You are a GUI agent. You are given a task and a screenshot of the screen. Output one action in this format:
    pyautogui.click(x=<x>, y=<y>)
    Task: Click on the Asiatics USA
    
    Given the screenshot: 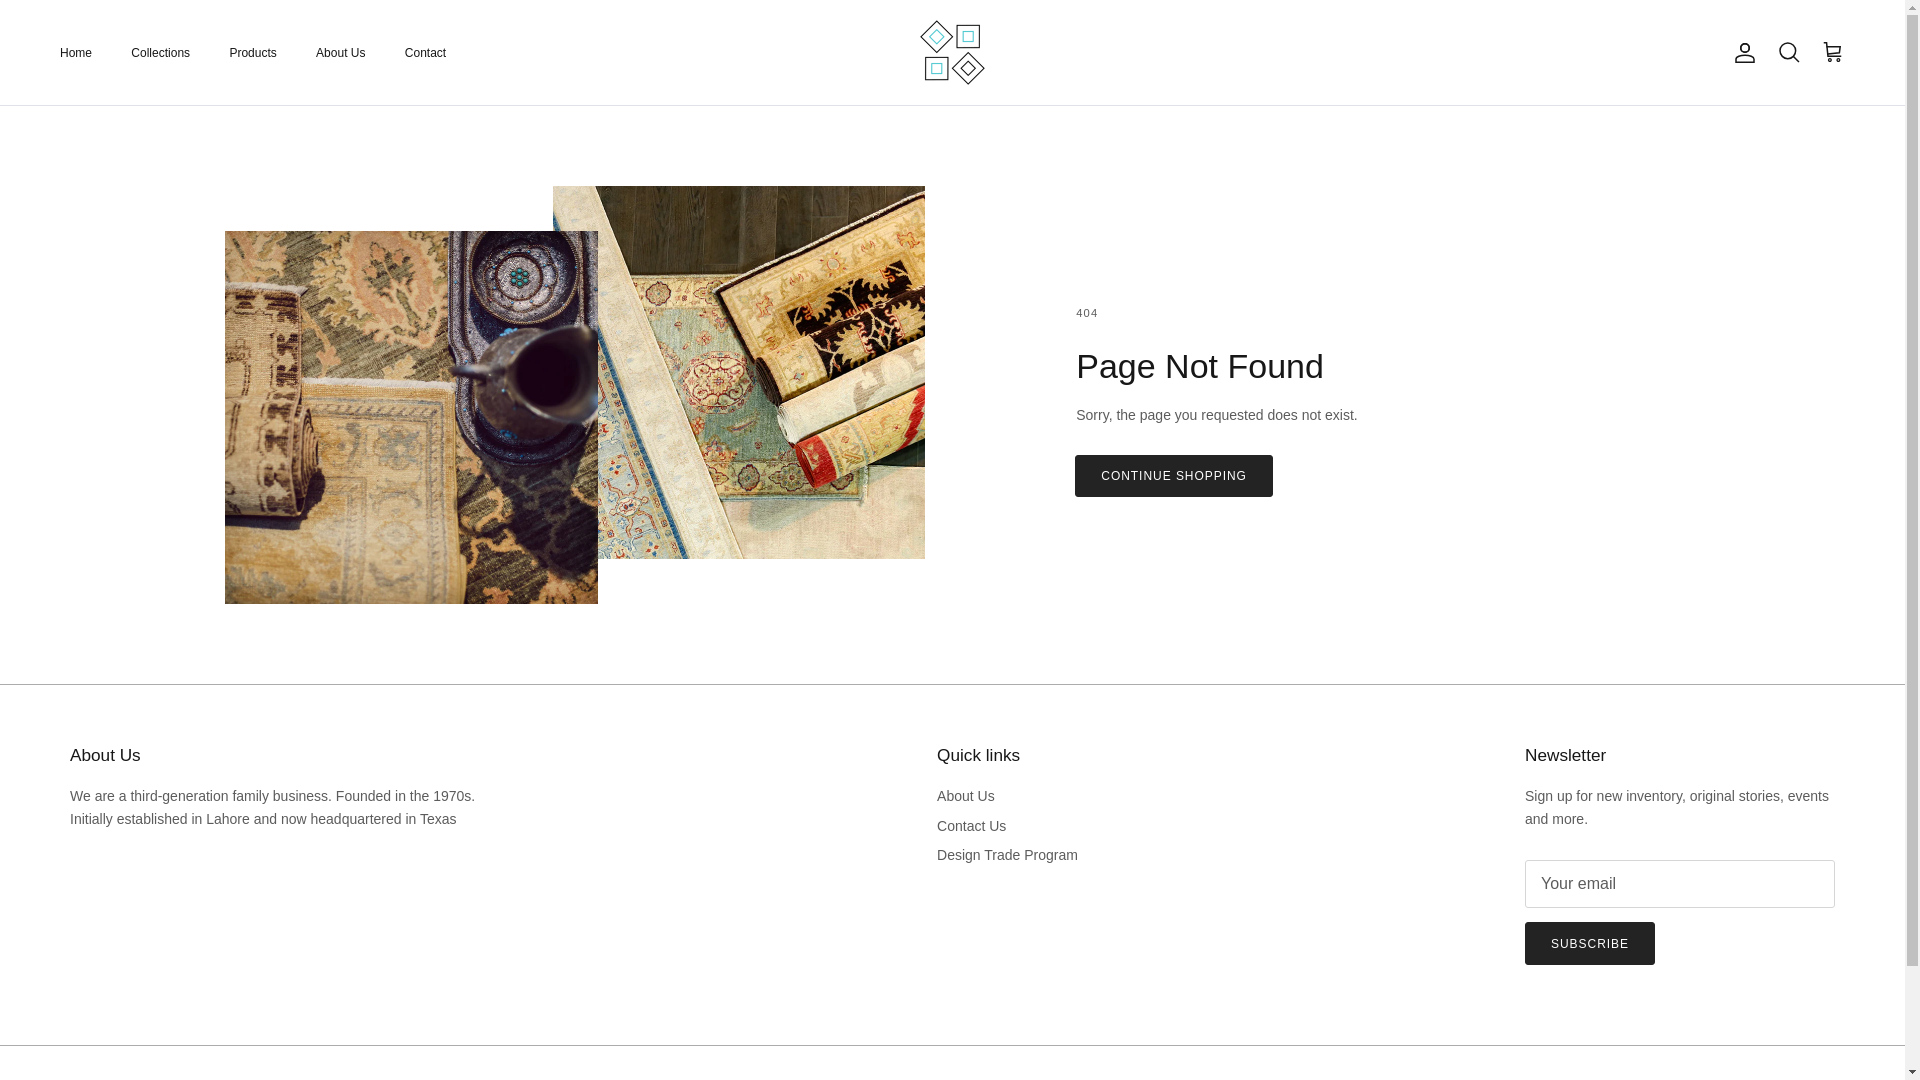 What is the action you would take?
    pyautogui.click(x=952, y=52)
    